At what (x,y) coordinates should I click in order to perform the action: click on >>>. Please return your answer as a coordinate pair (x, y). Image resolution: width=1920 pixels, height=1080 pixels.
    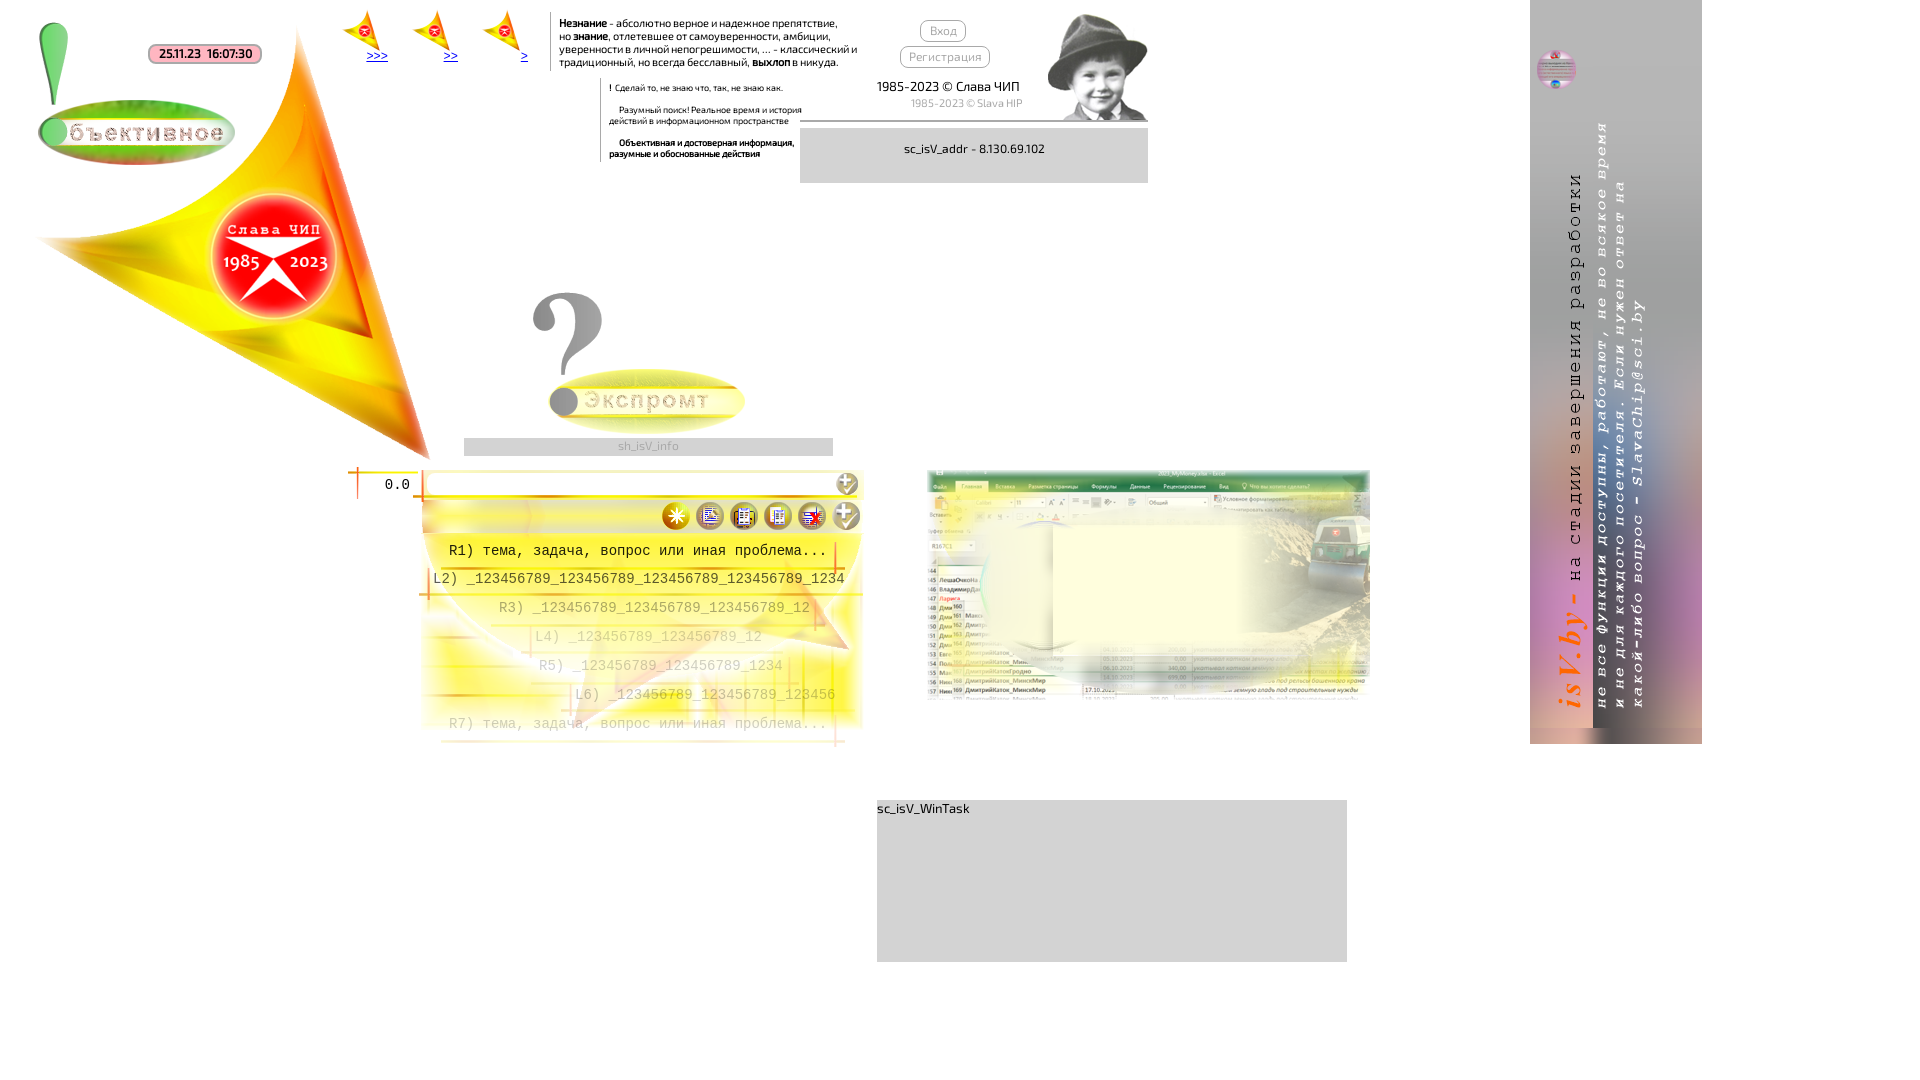
    Looking at the image, I should click on (377, 78).